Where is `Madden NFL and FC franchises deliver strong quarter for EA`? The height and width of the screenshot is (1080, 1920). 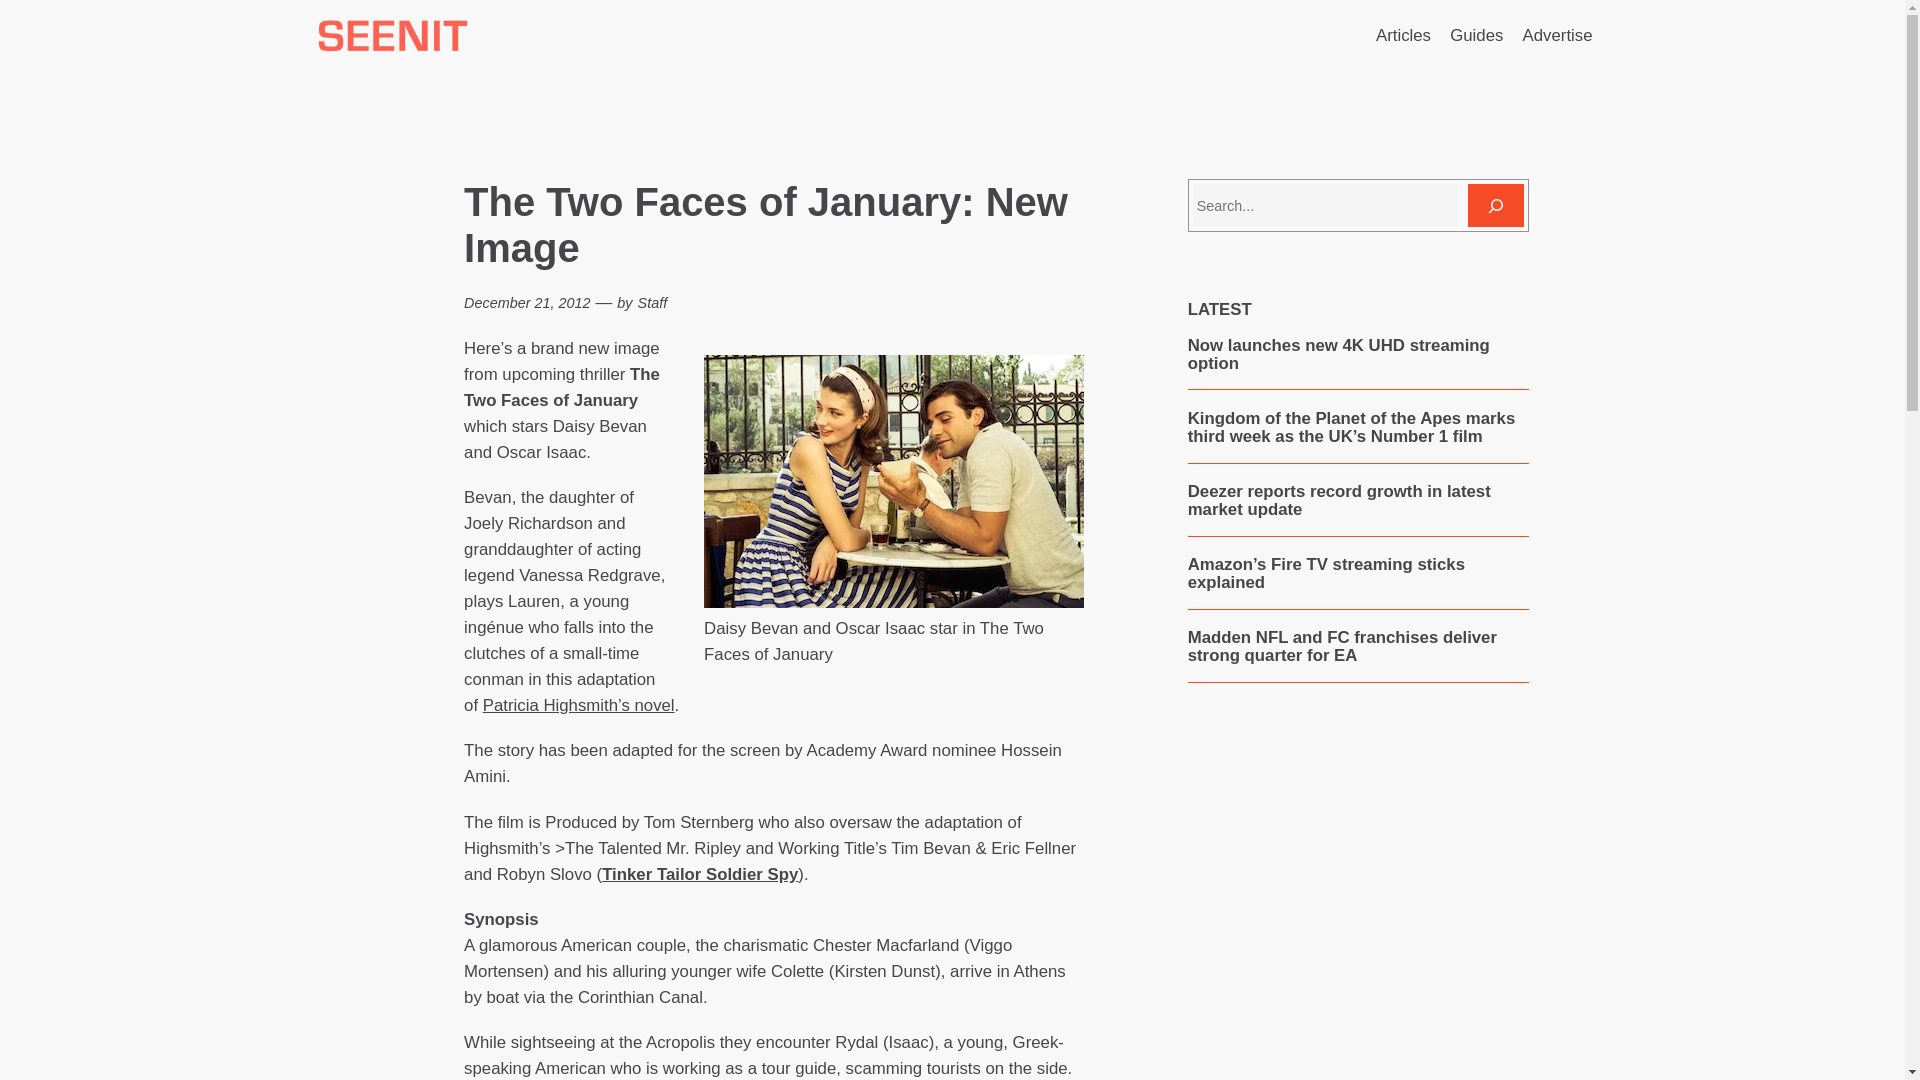
Madden NFL and FC franchises deliver strong quarter for EA is located at coordinates (1358, 647).